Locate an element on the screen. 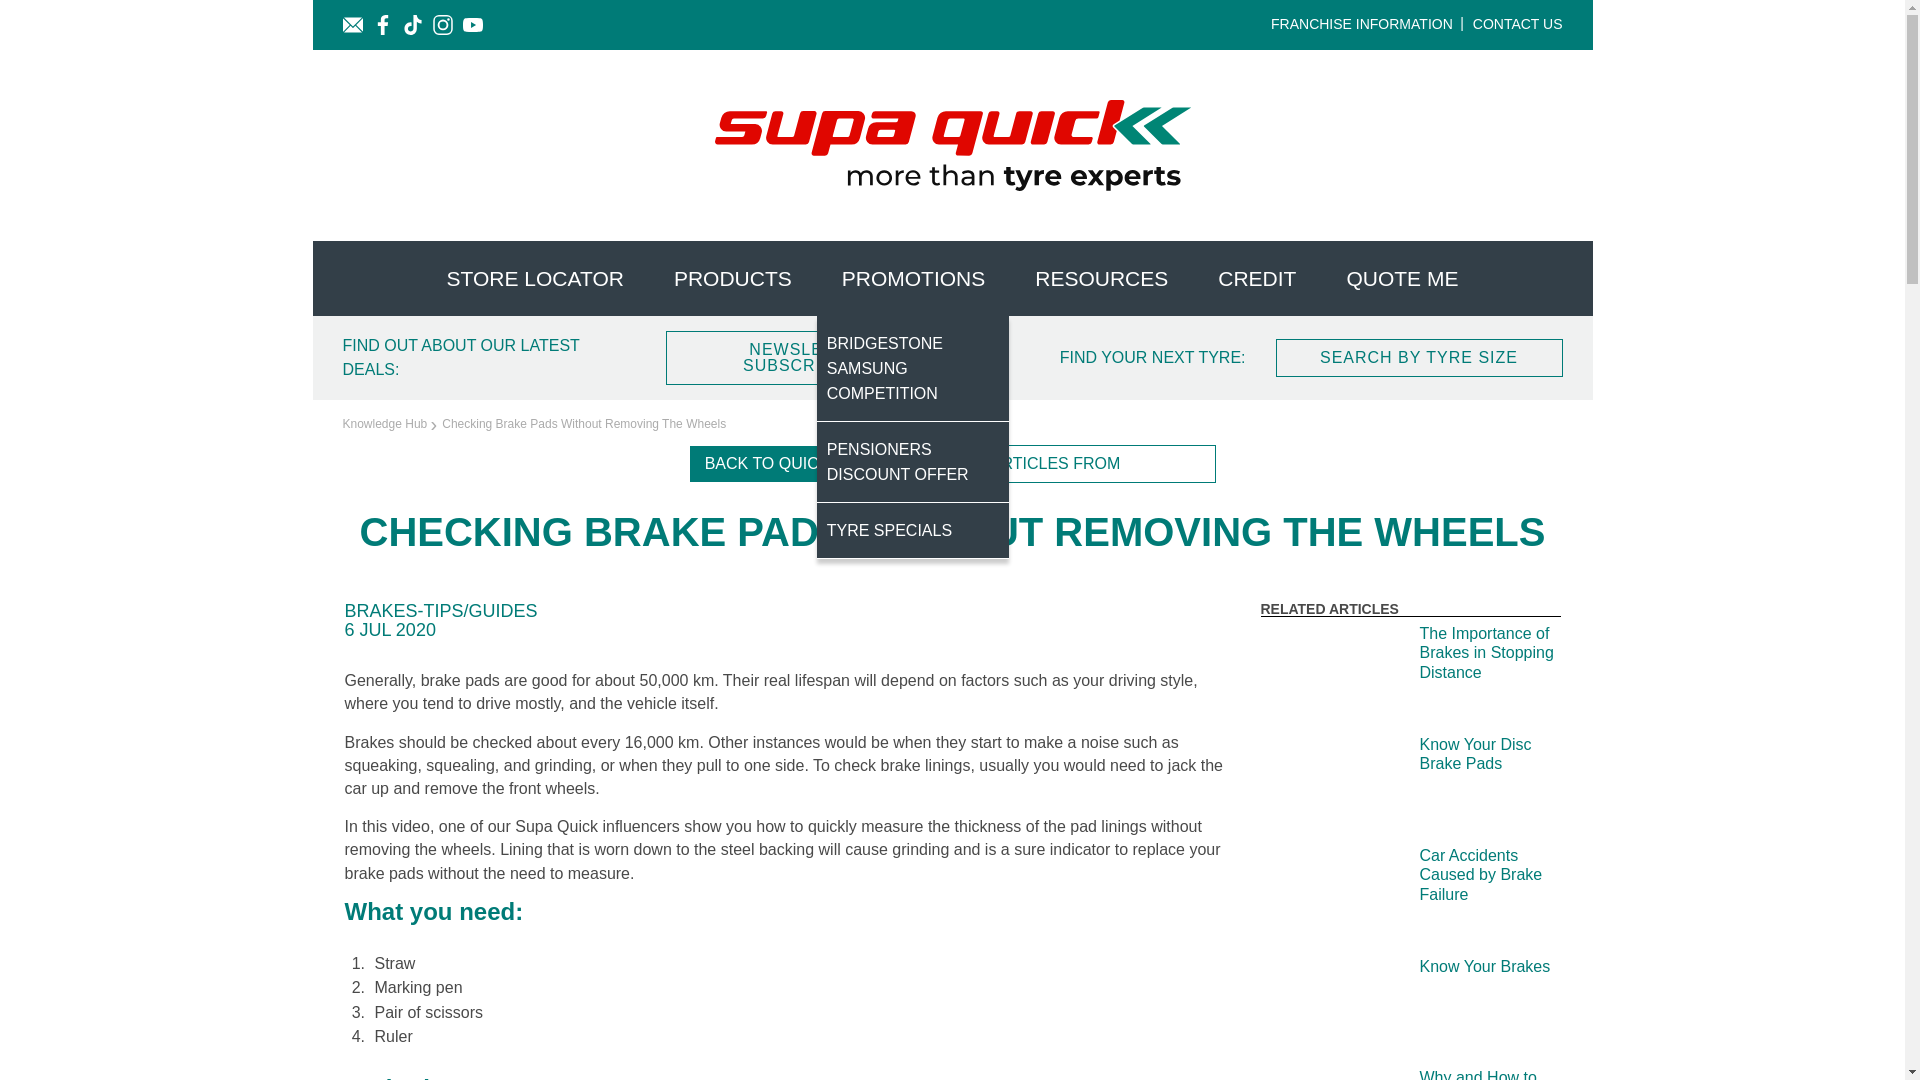 The height and width of the screenshot is (1080, 1920). Supa Quick Franchise Information is located at coordinates (1367, 24).